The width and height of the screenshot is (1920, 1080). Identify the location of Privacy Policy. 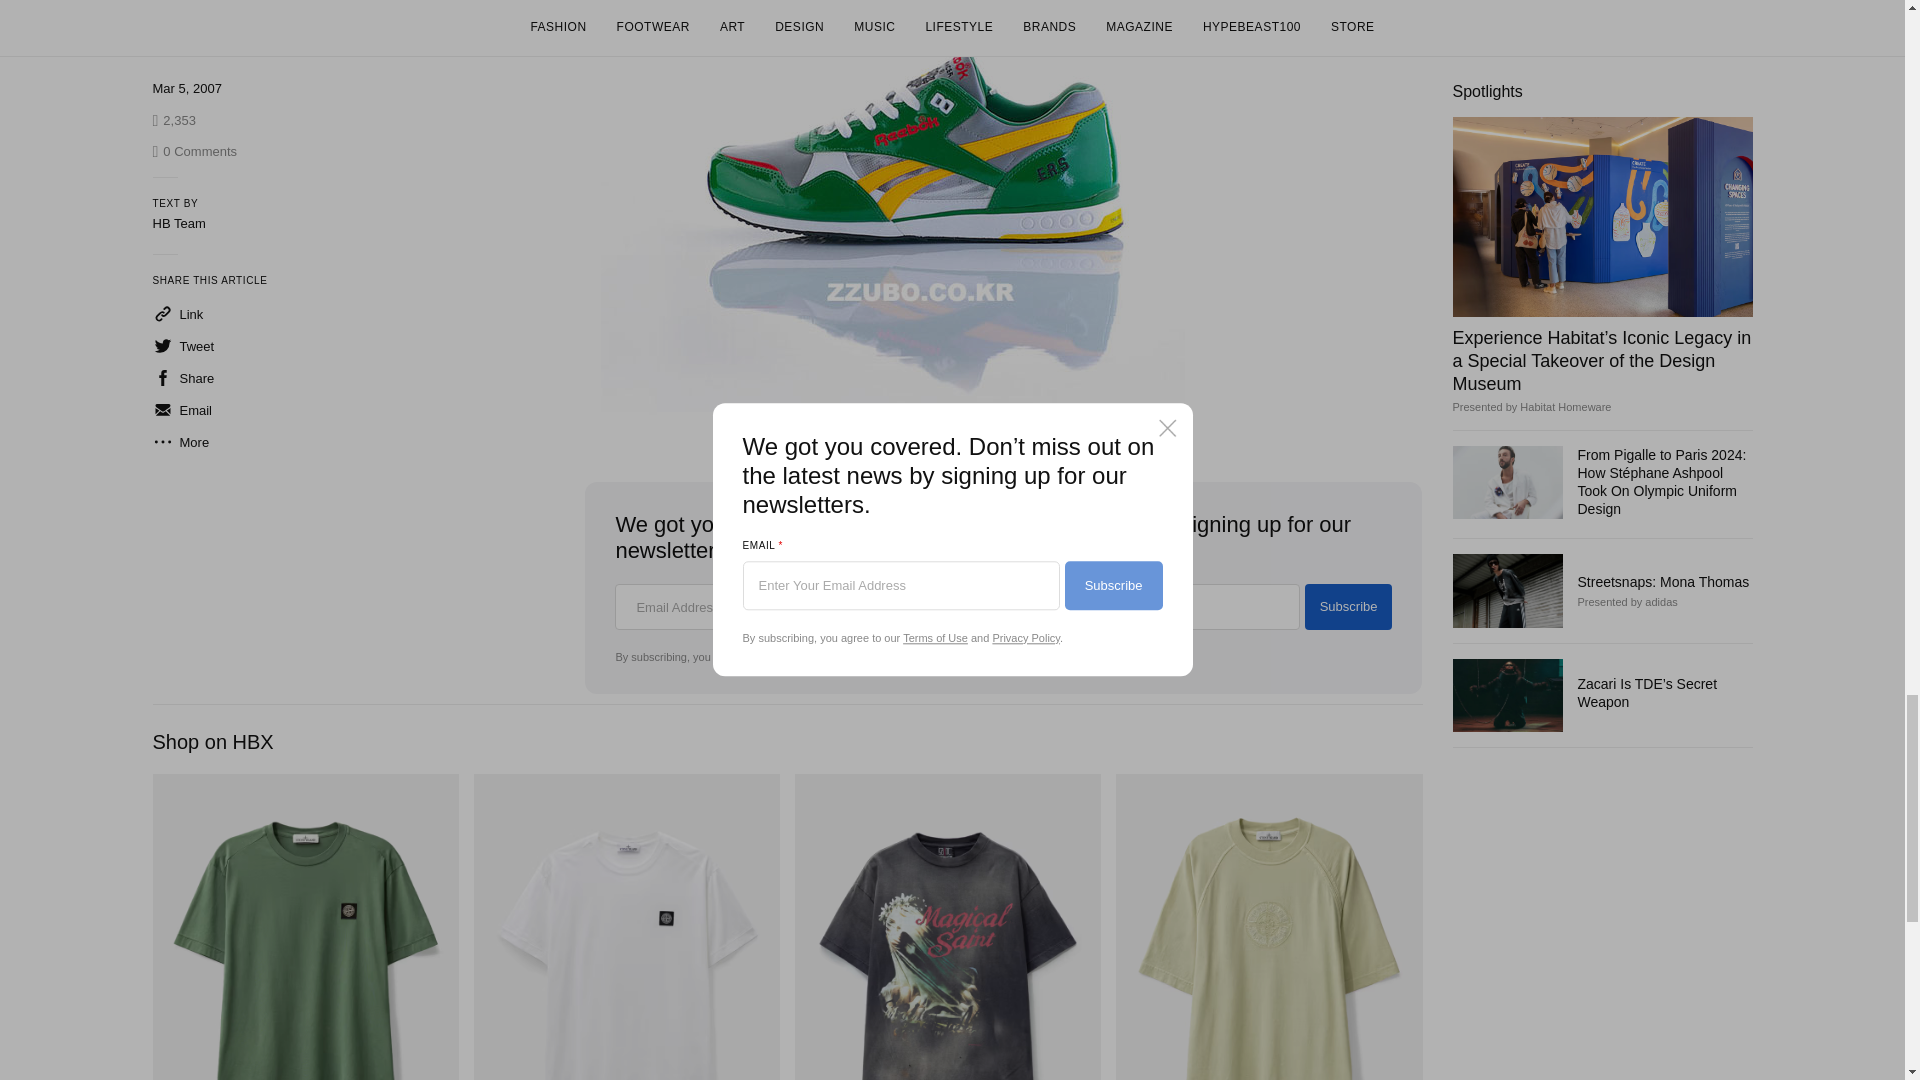
(899, 657).